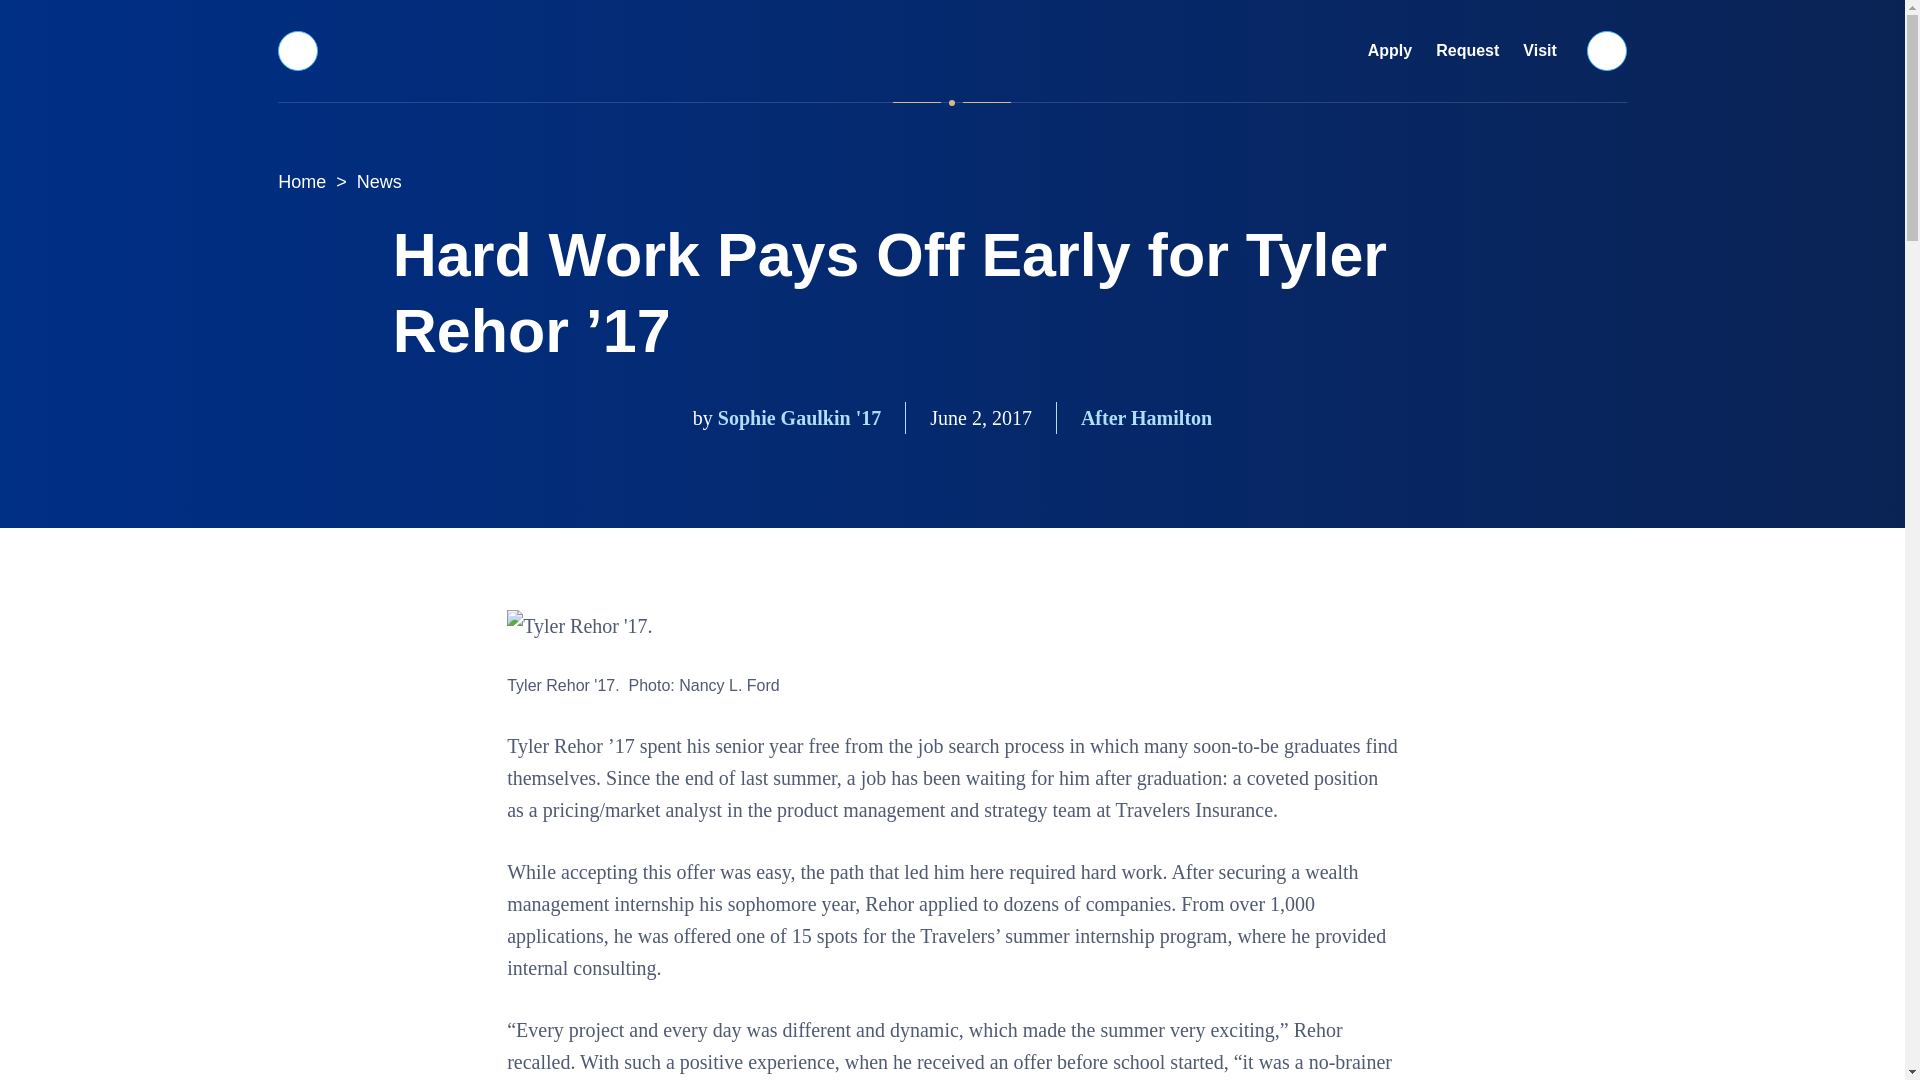 The width and height of the screenshot is (1920, 1080). I want to click on Menu, so click(297, 50).